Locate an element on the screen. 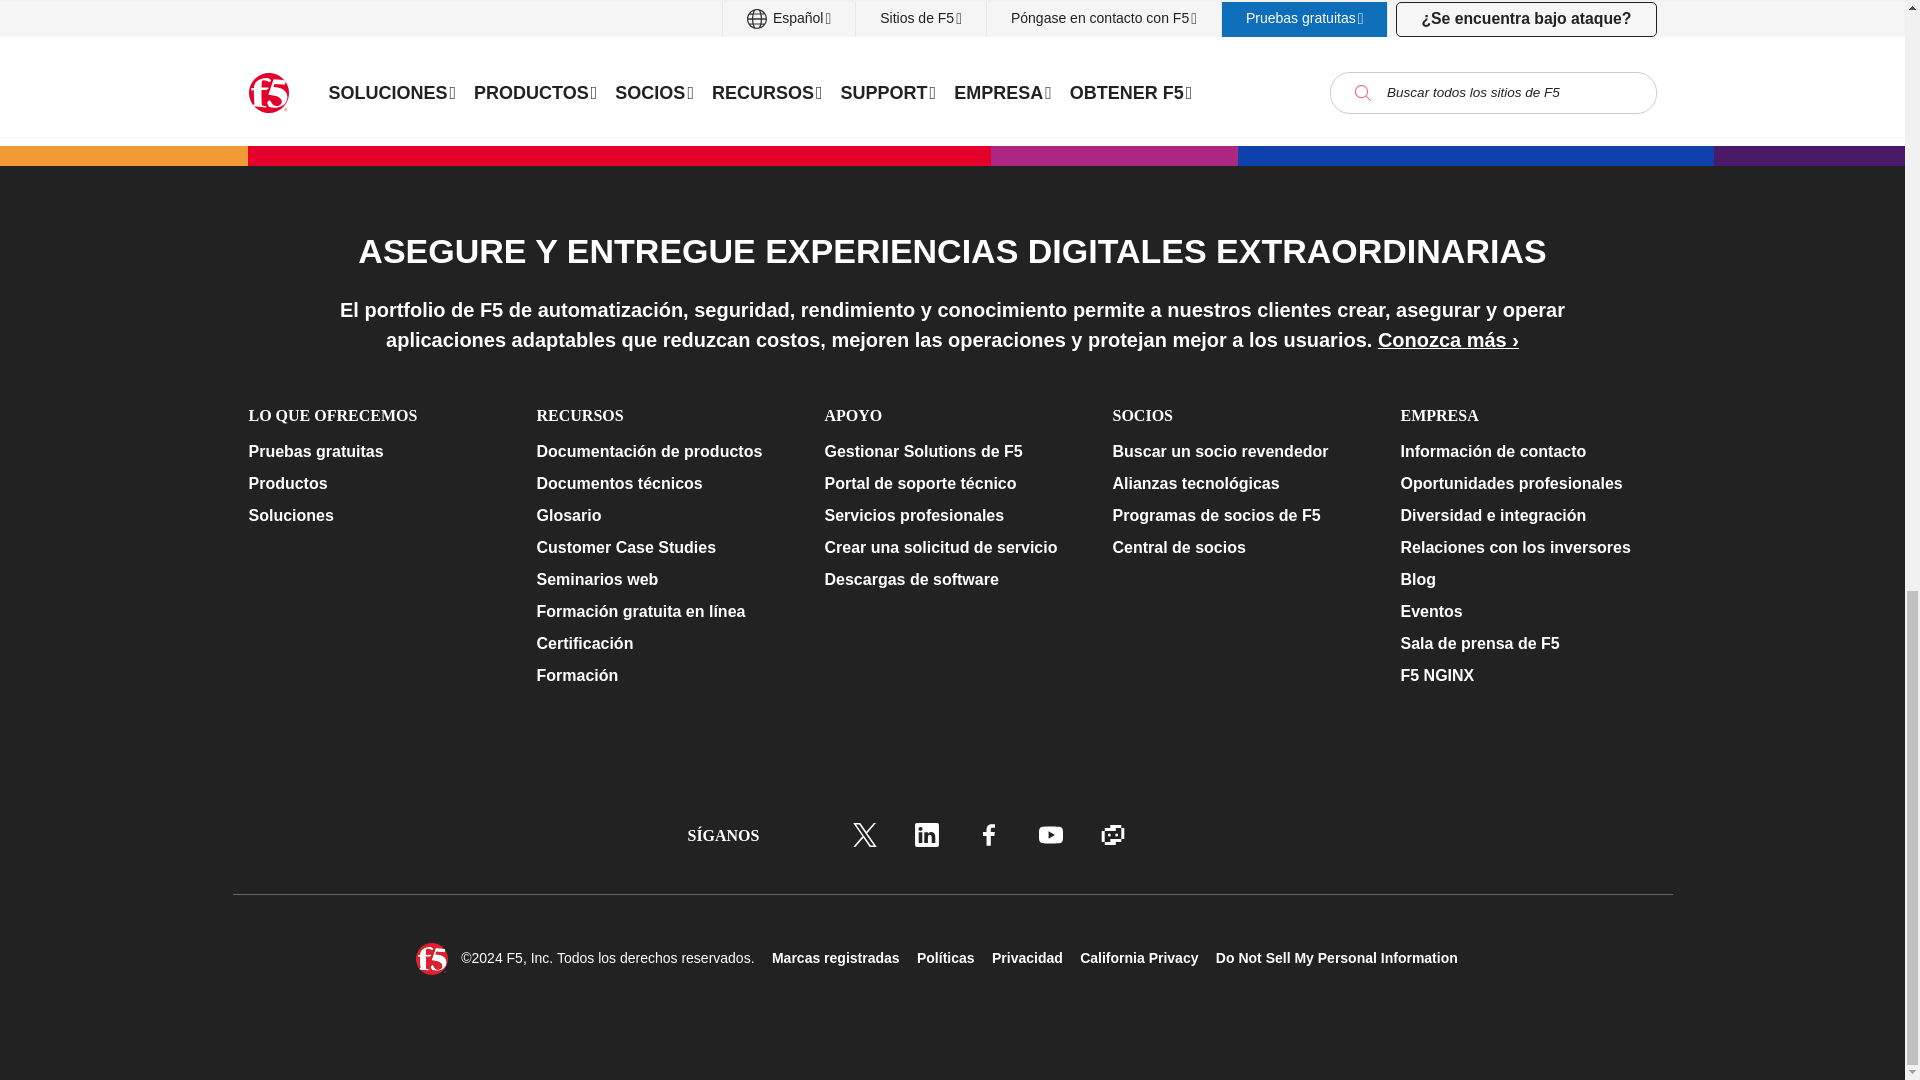 This screenshot has height=1080, width=1920. Glosario is located at coordinates (663, 516).